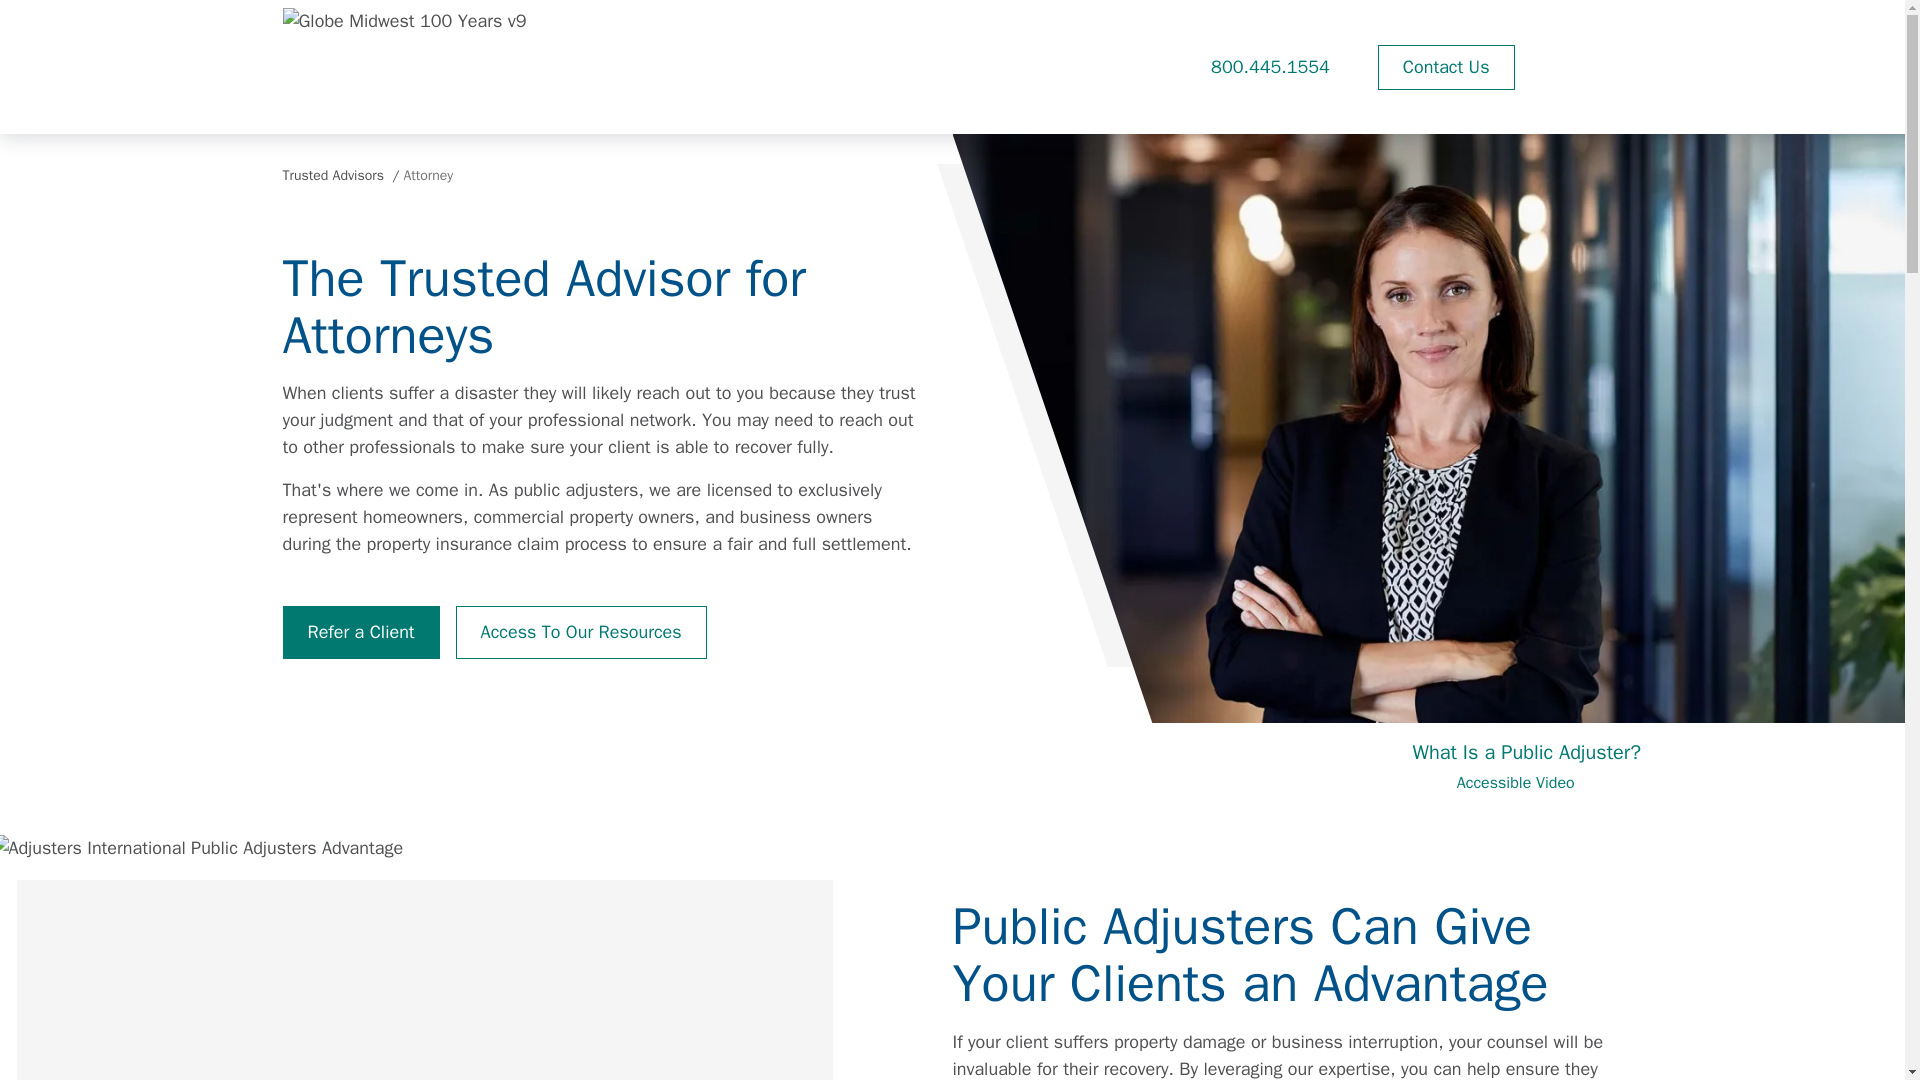  Describe the element at coordinates (1446, 67) in the screenshot. I see `Contact Us` at that location.